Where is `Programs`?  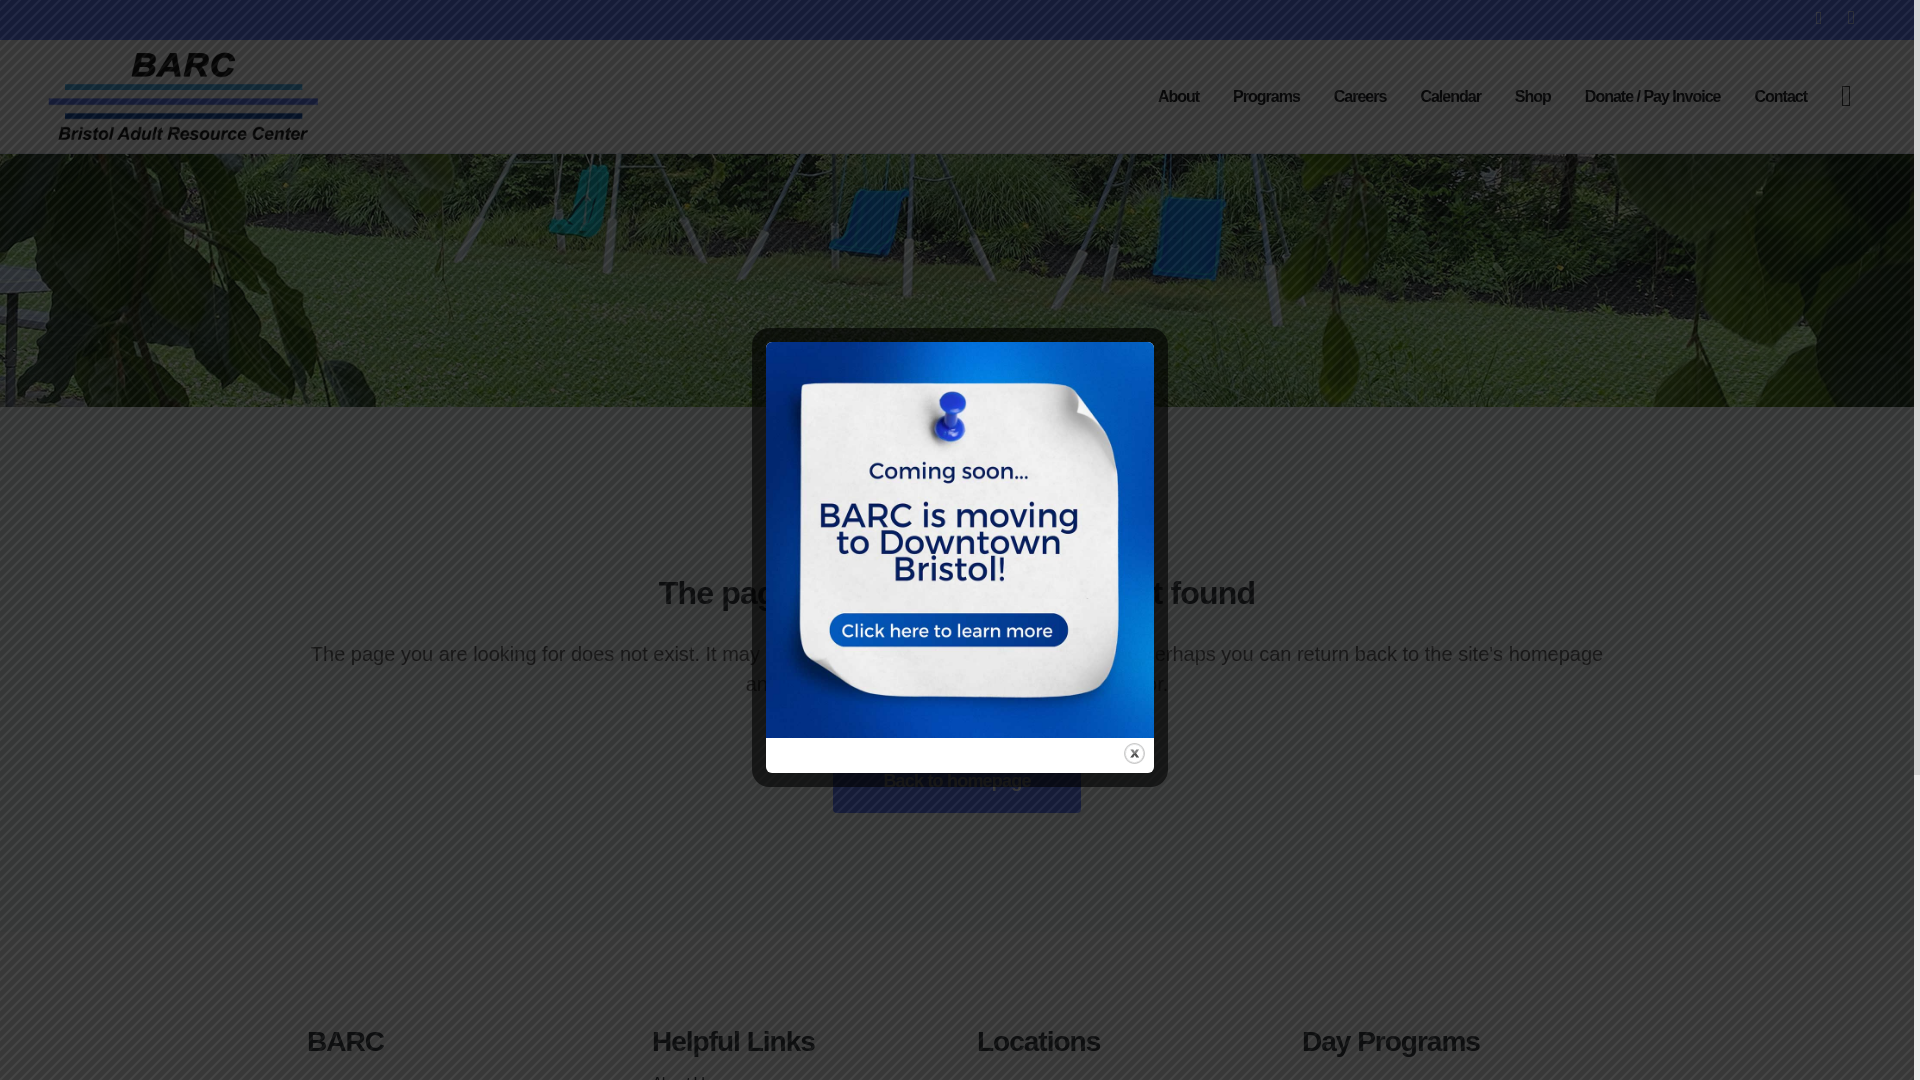 Programs is located at coordinates (1266, 96).